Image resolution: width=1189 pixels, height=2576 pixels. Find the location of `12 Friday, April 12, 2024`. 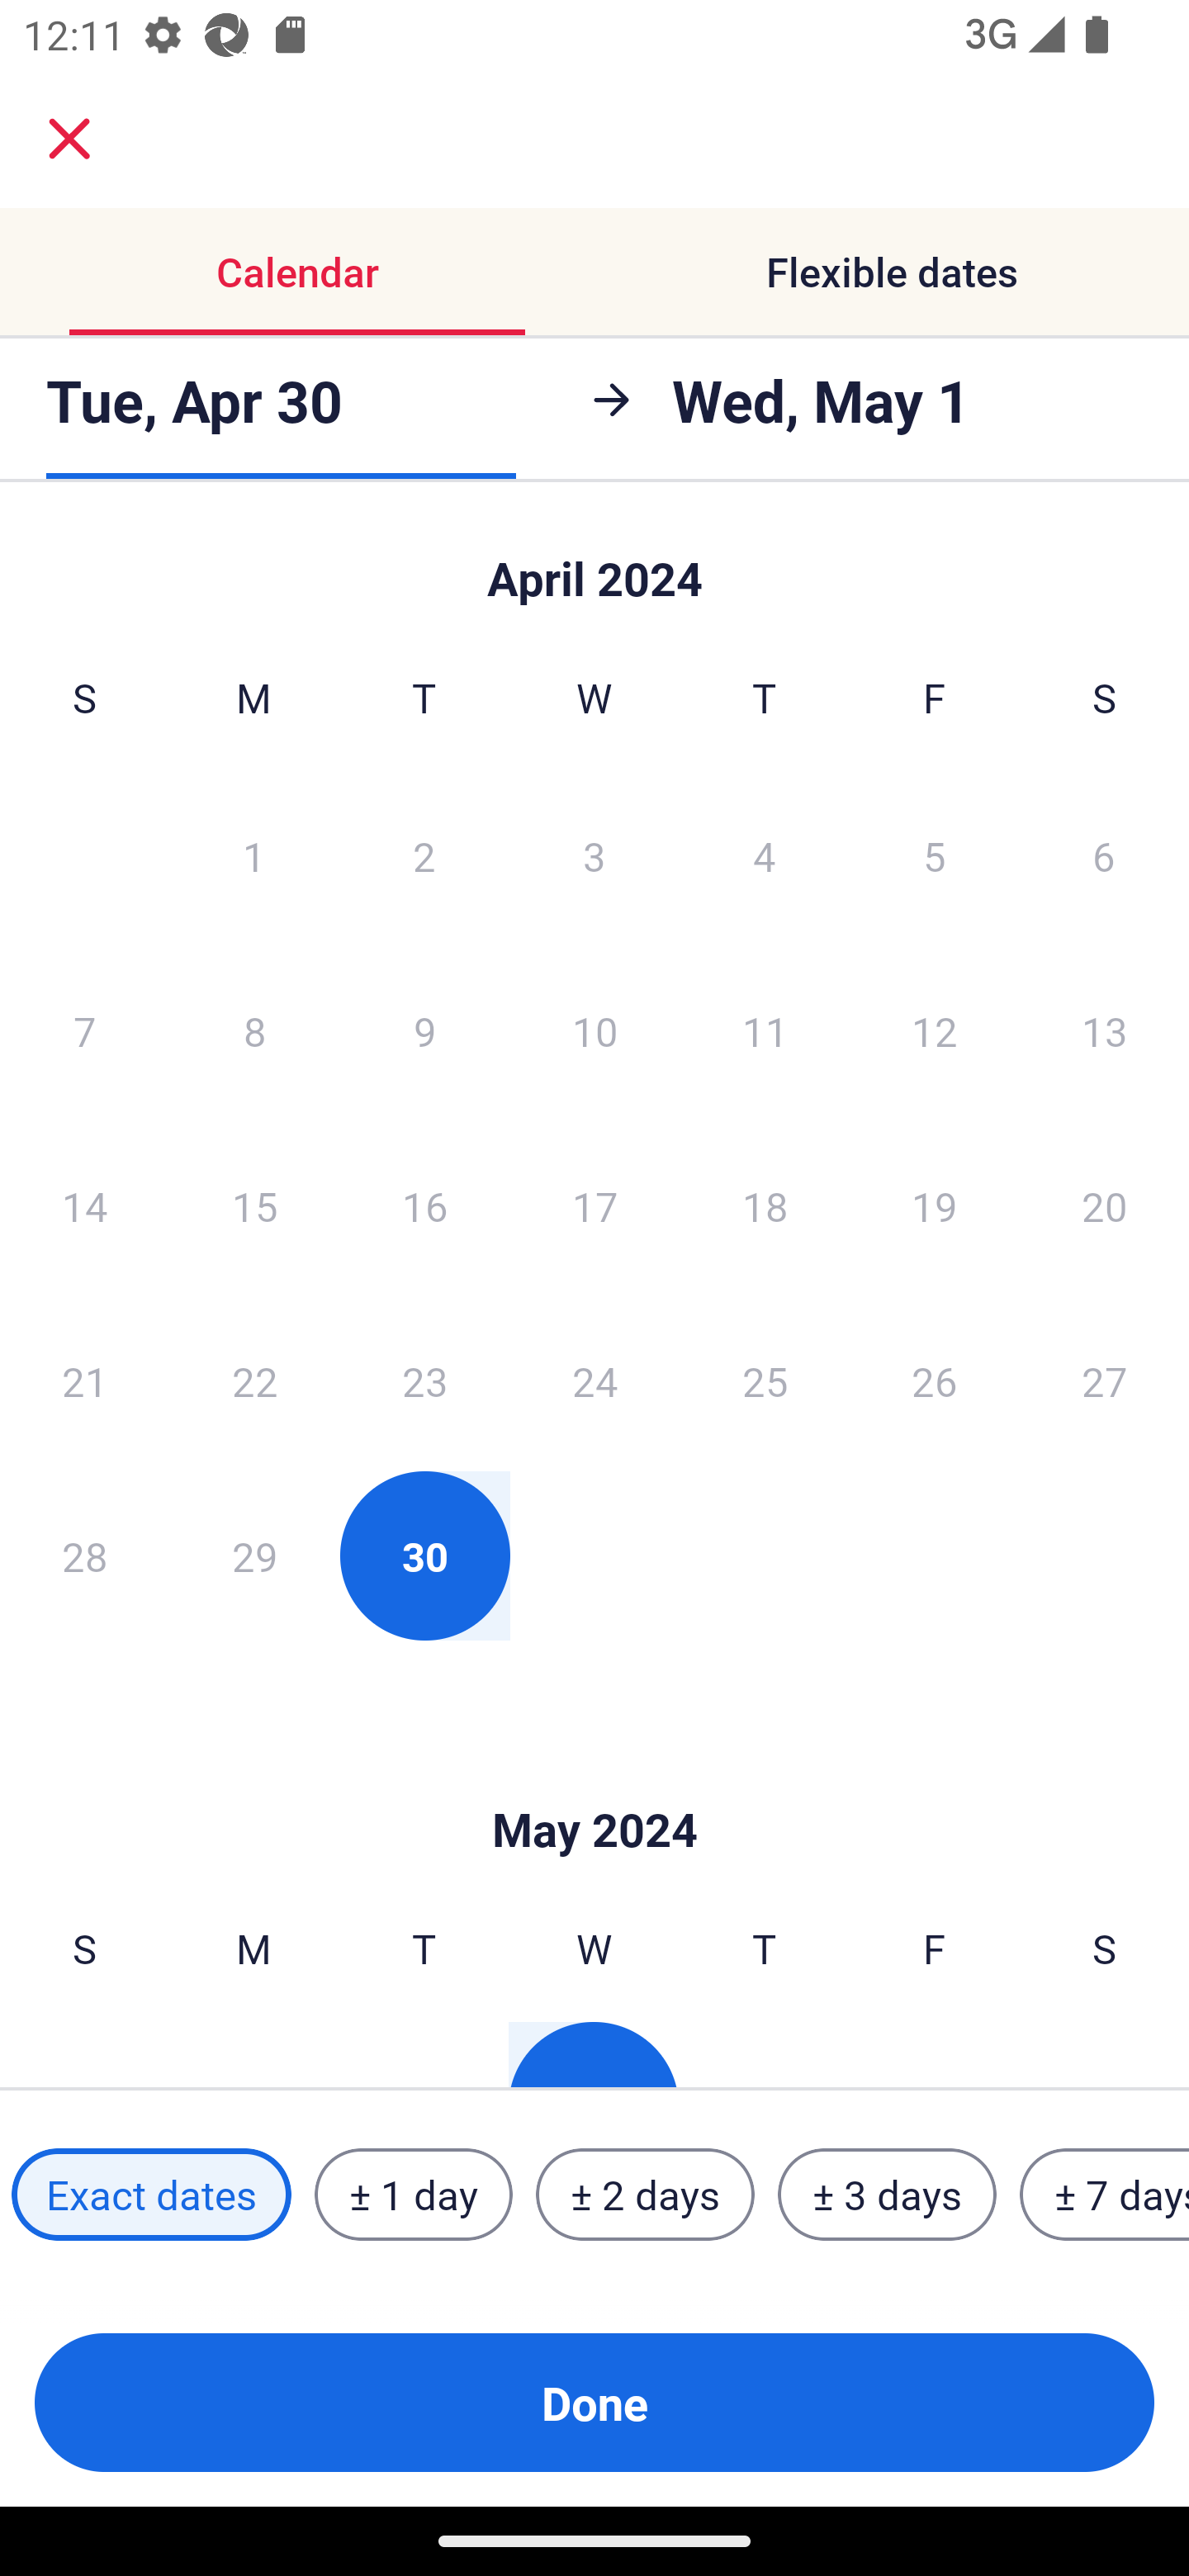

12 Friday, April 12, 2024 is located at coordinates (935, 1030).